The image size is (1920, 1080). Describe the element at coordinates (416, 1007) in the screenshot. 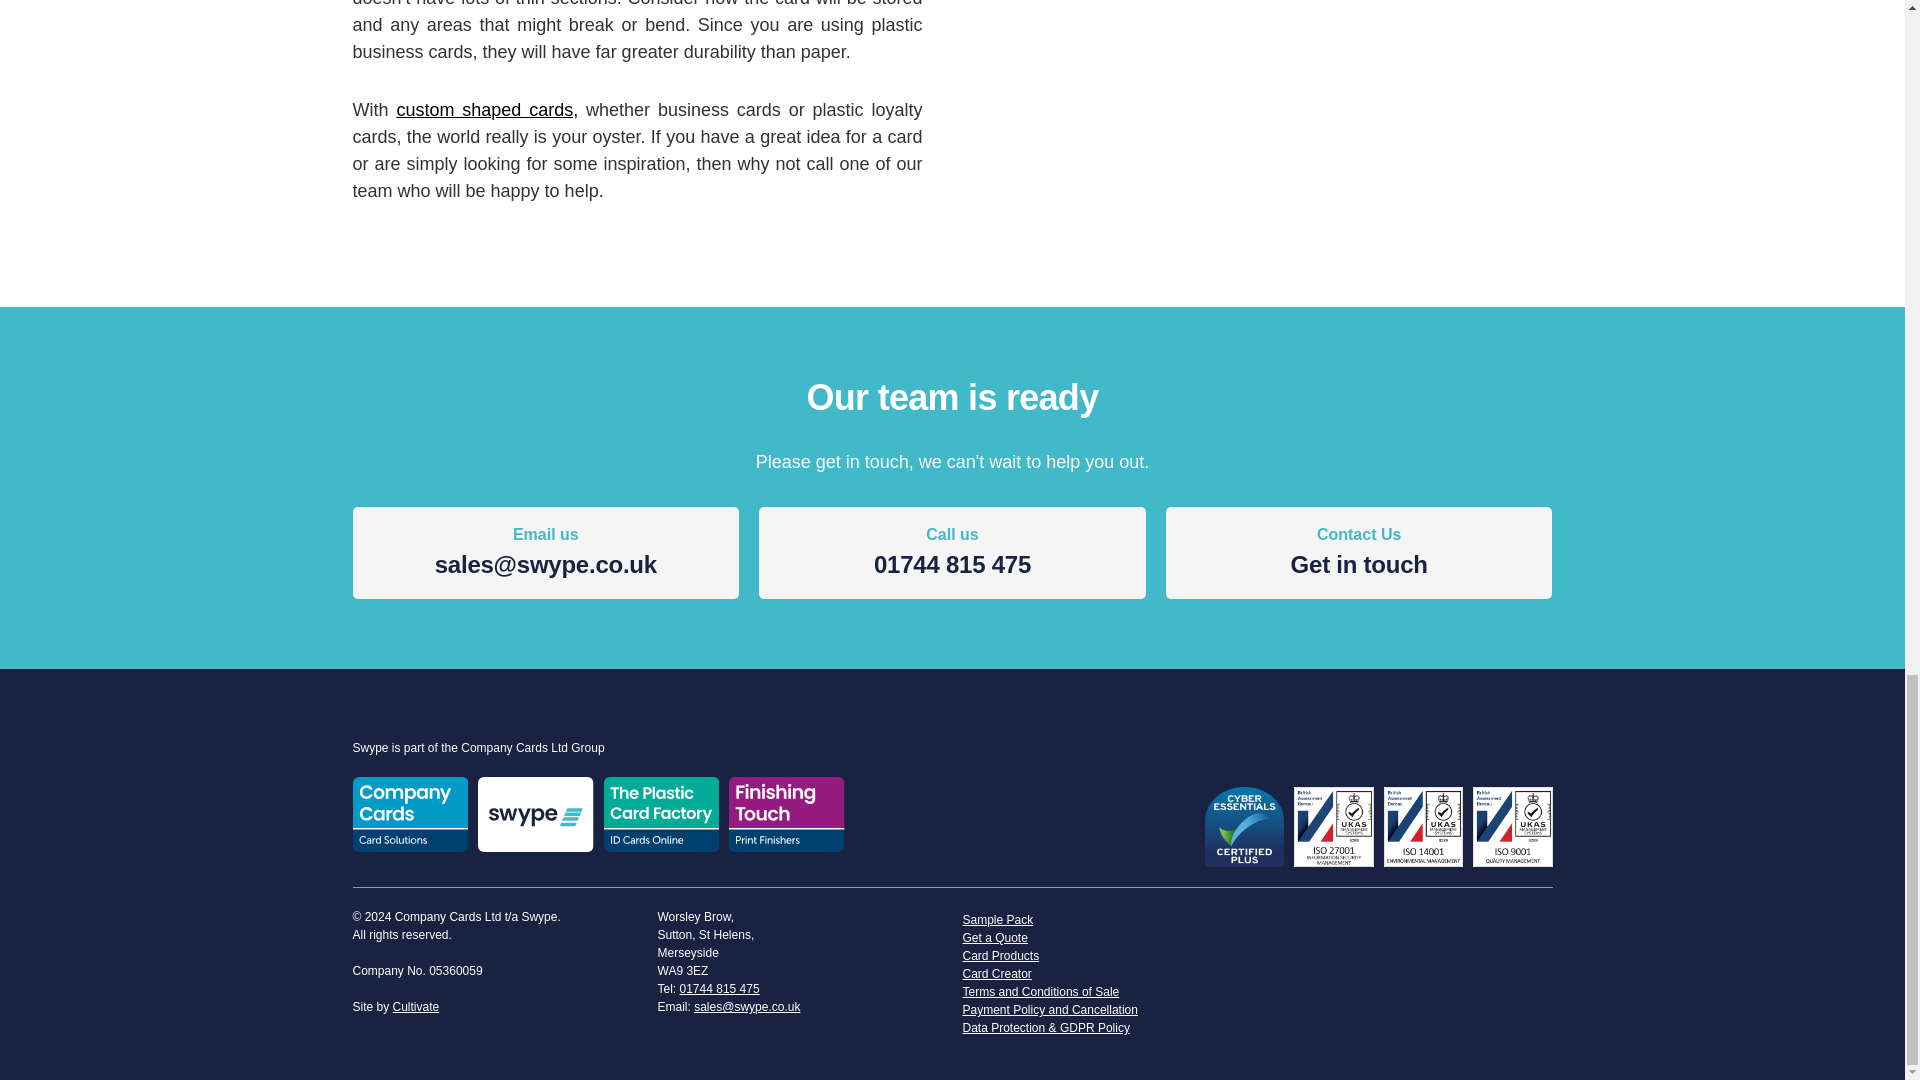

I see `Web development St Helens` at that location.